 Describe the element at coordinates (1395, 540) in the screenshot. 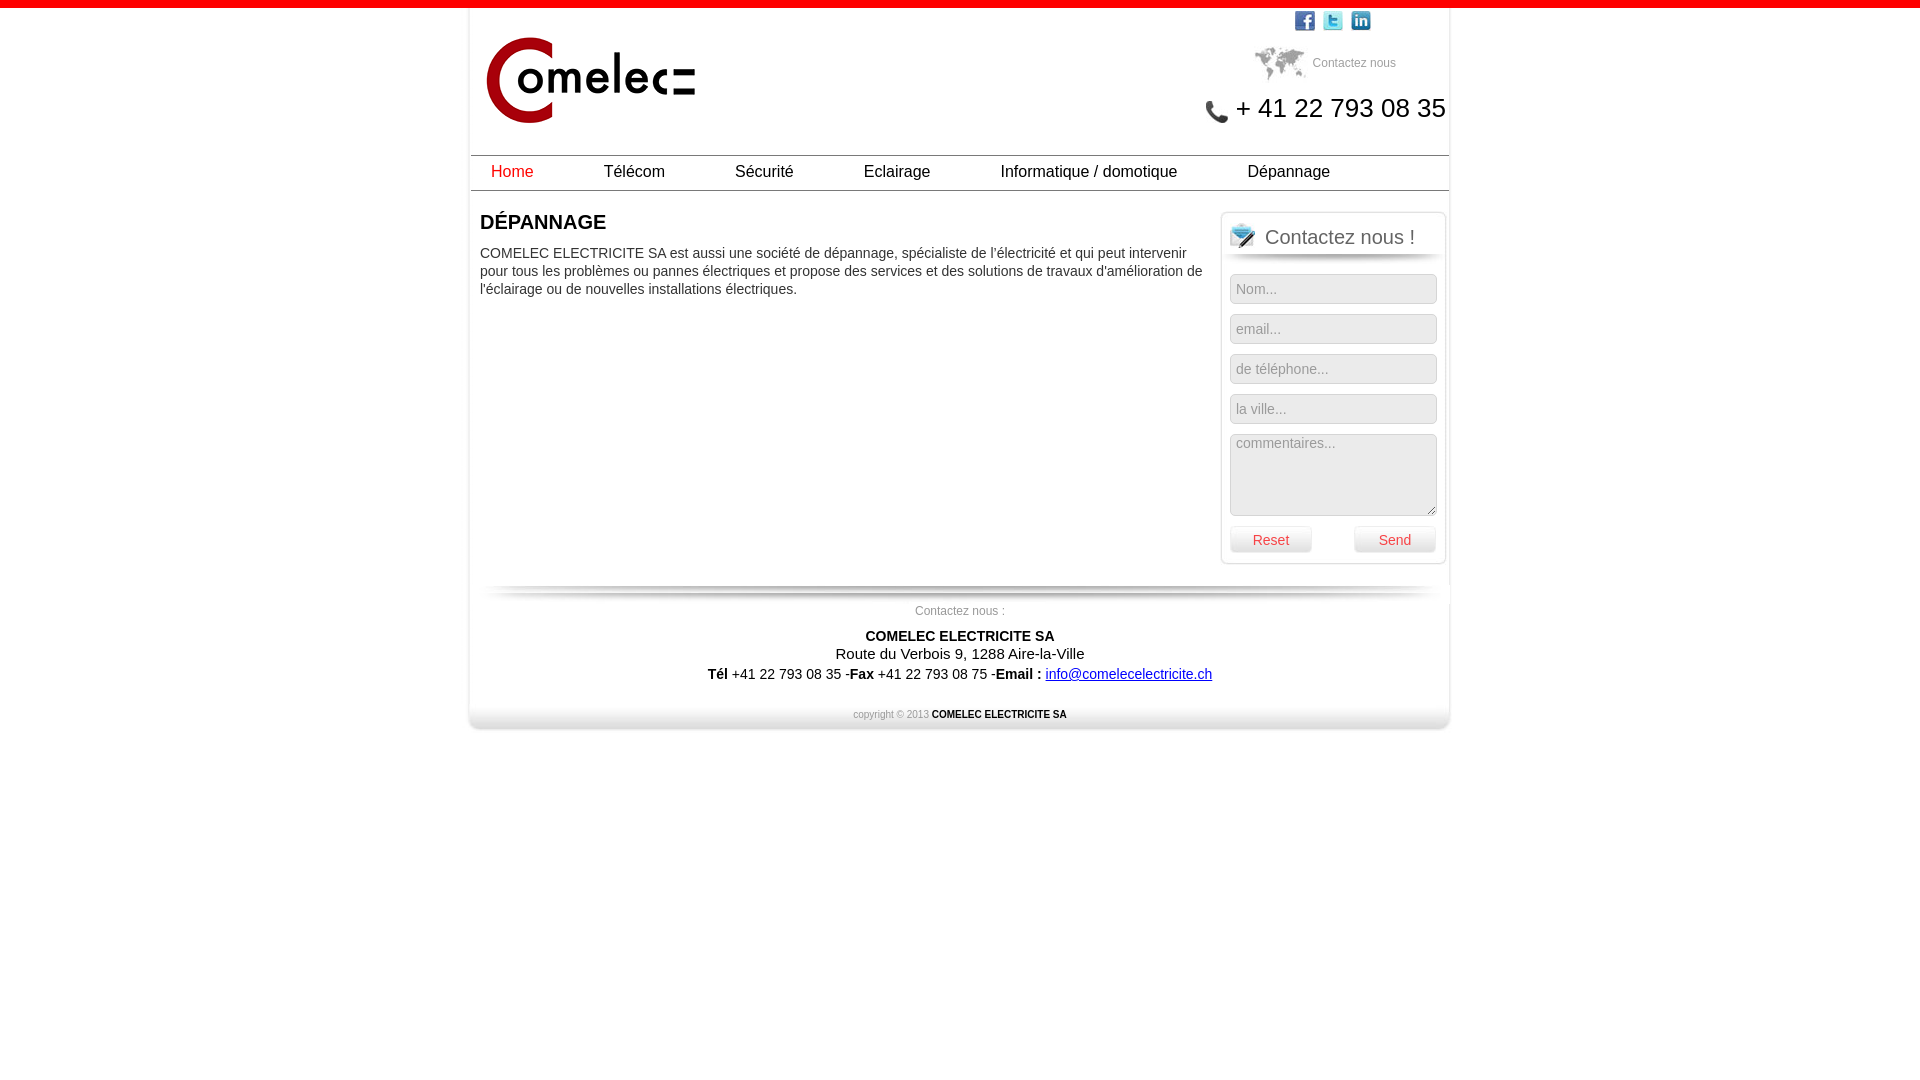

I see `Send` at that location.